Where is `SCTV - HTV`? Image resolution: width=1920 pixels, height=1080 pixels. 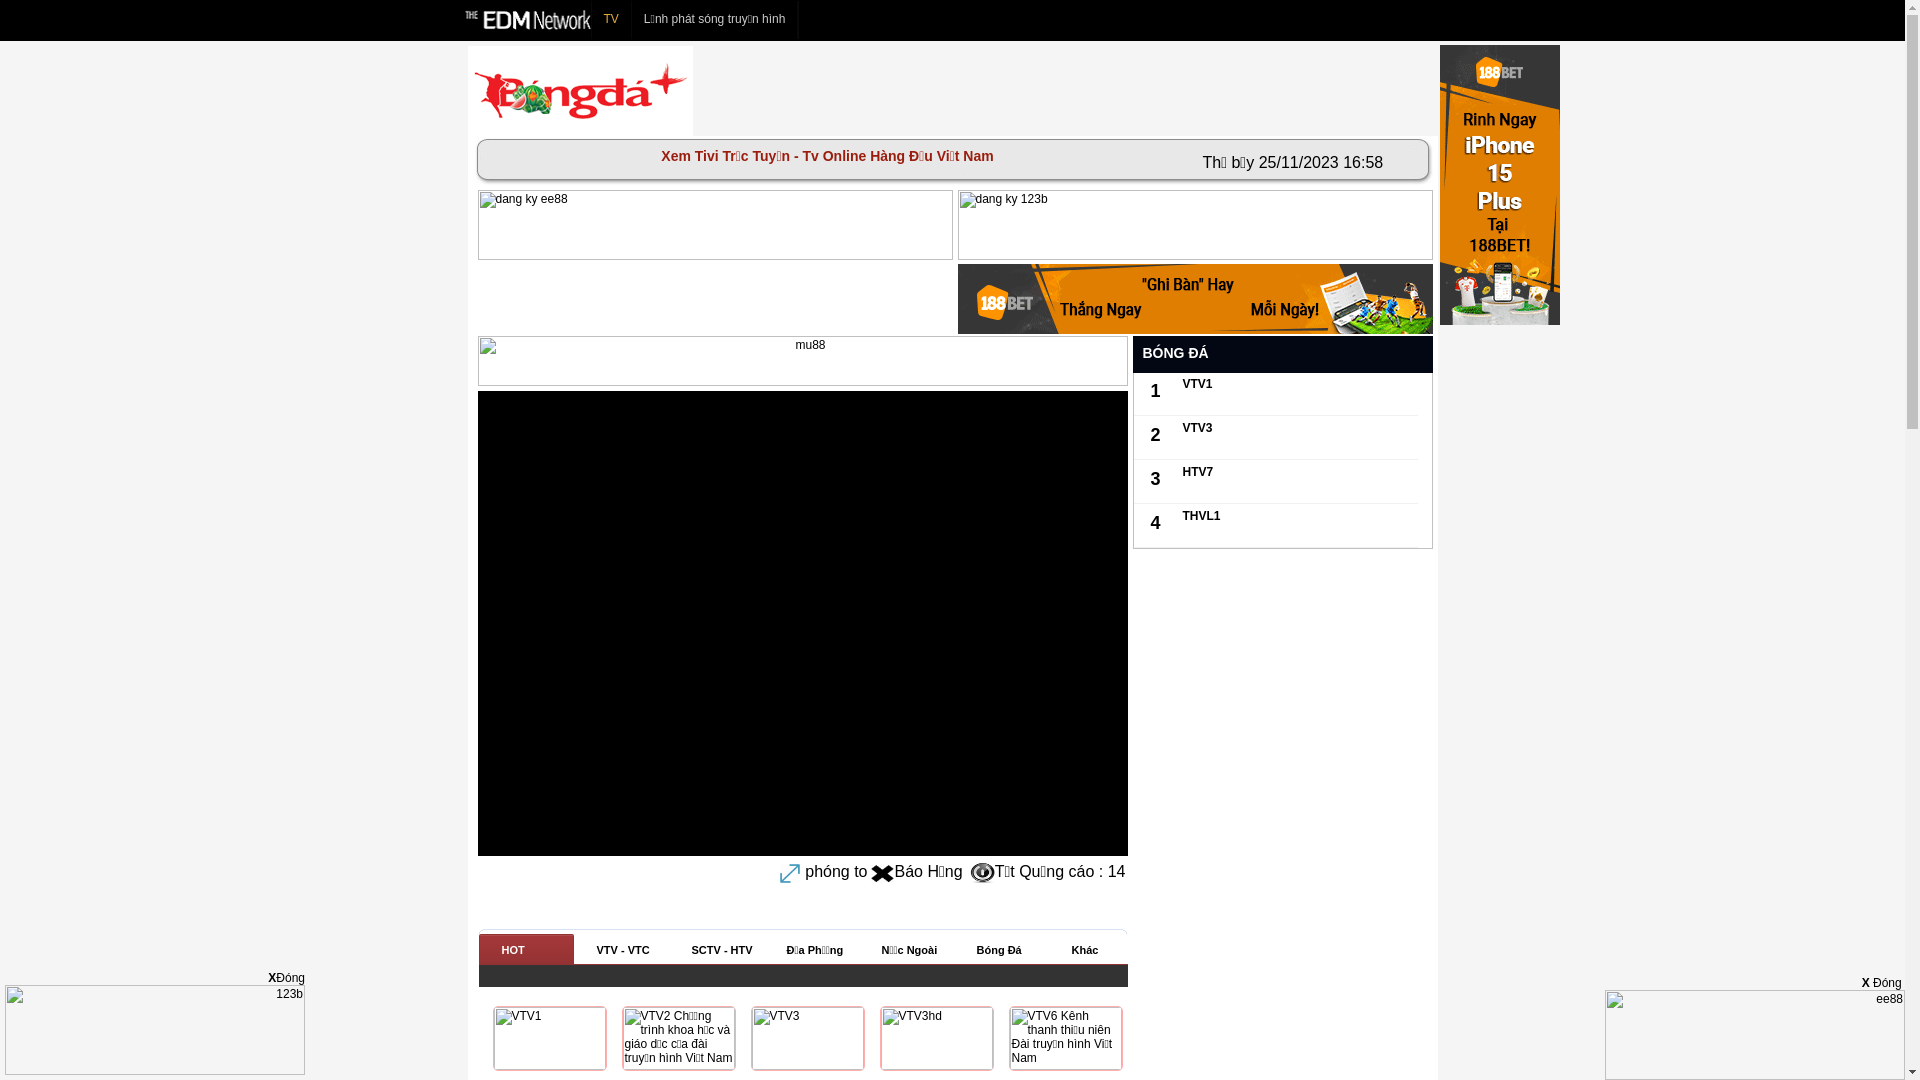
SCTV - HTV is located at coordinates (716, 949).